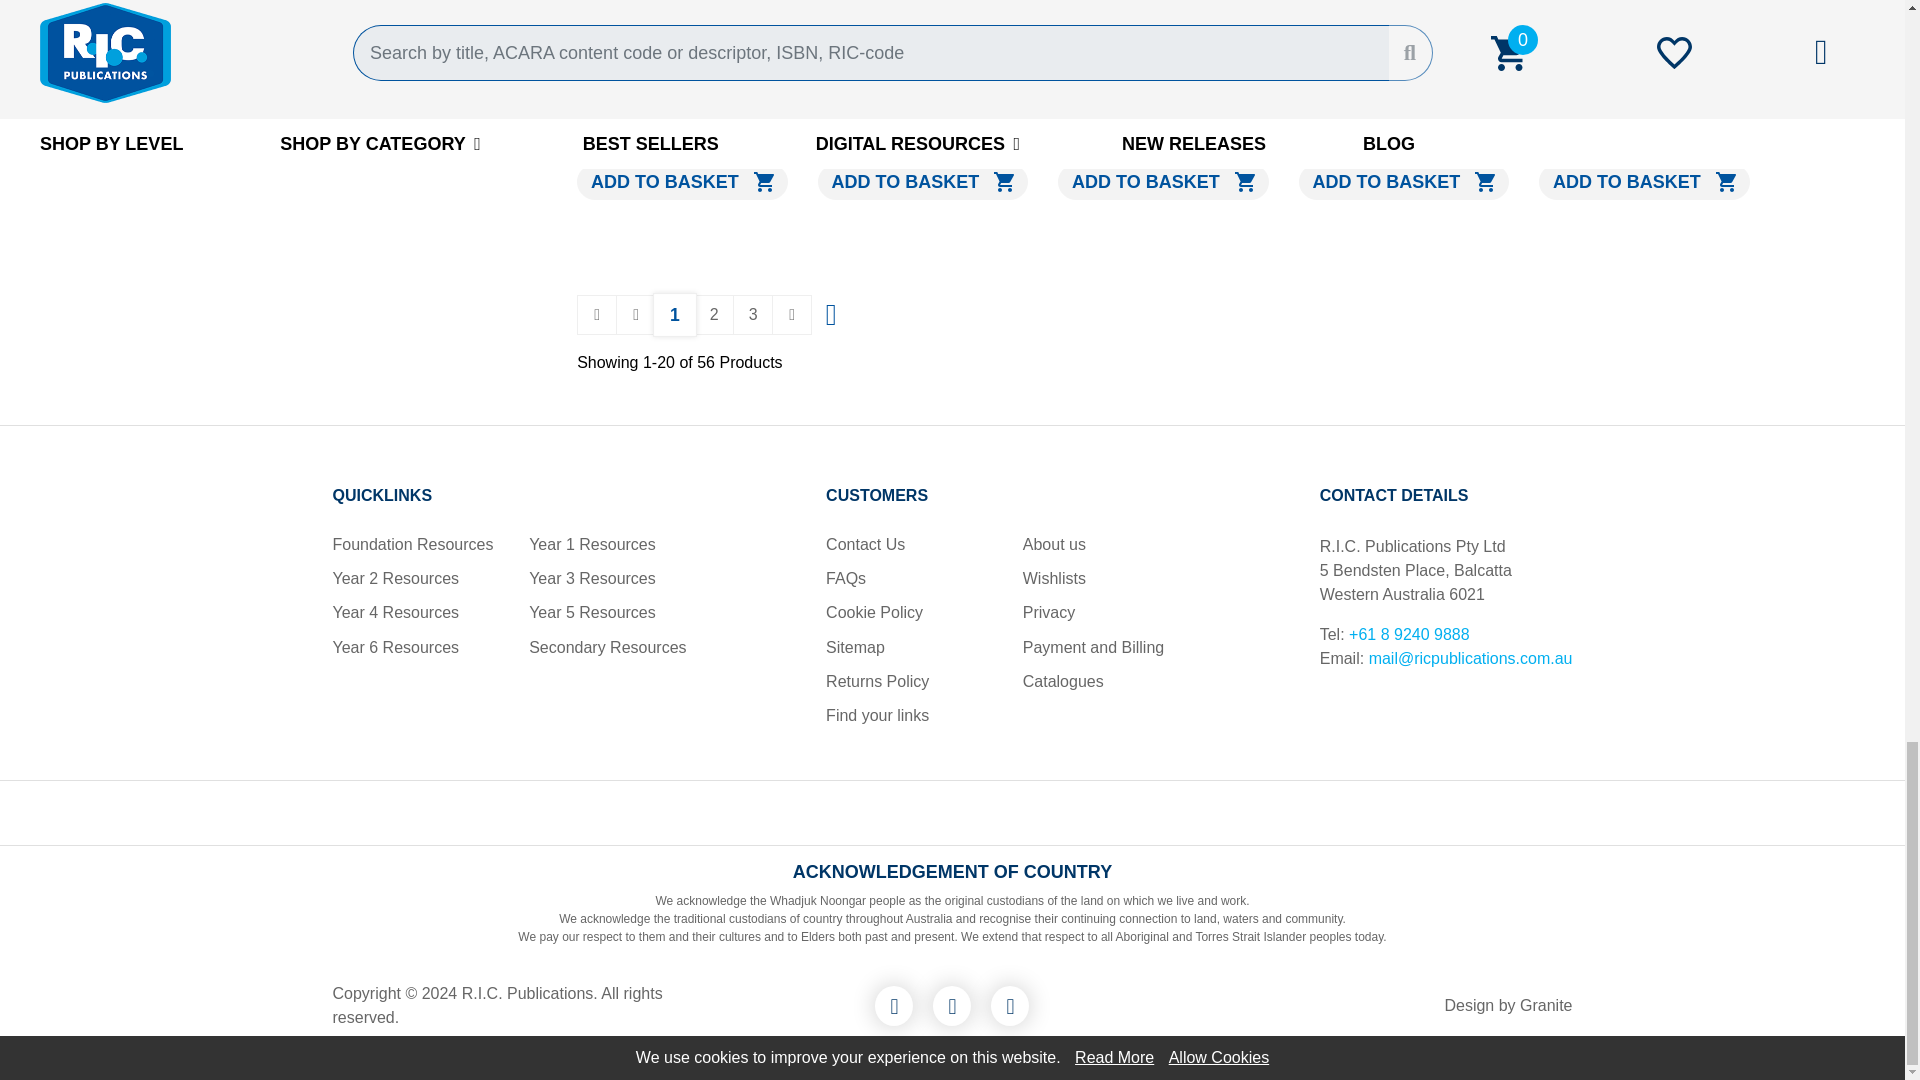  I want to click on Contact Us, so click(864, 544).